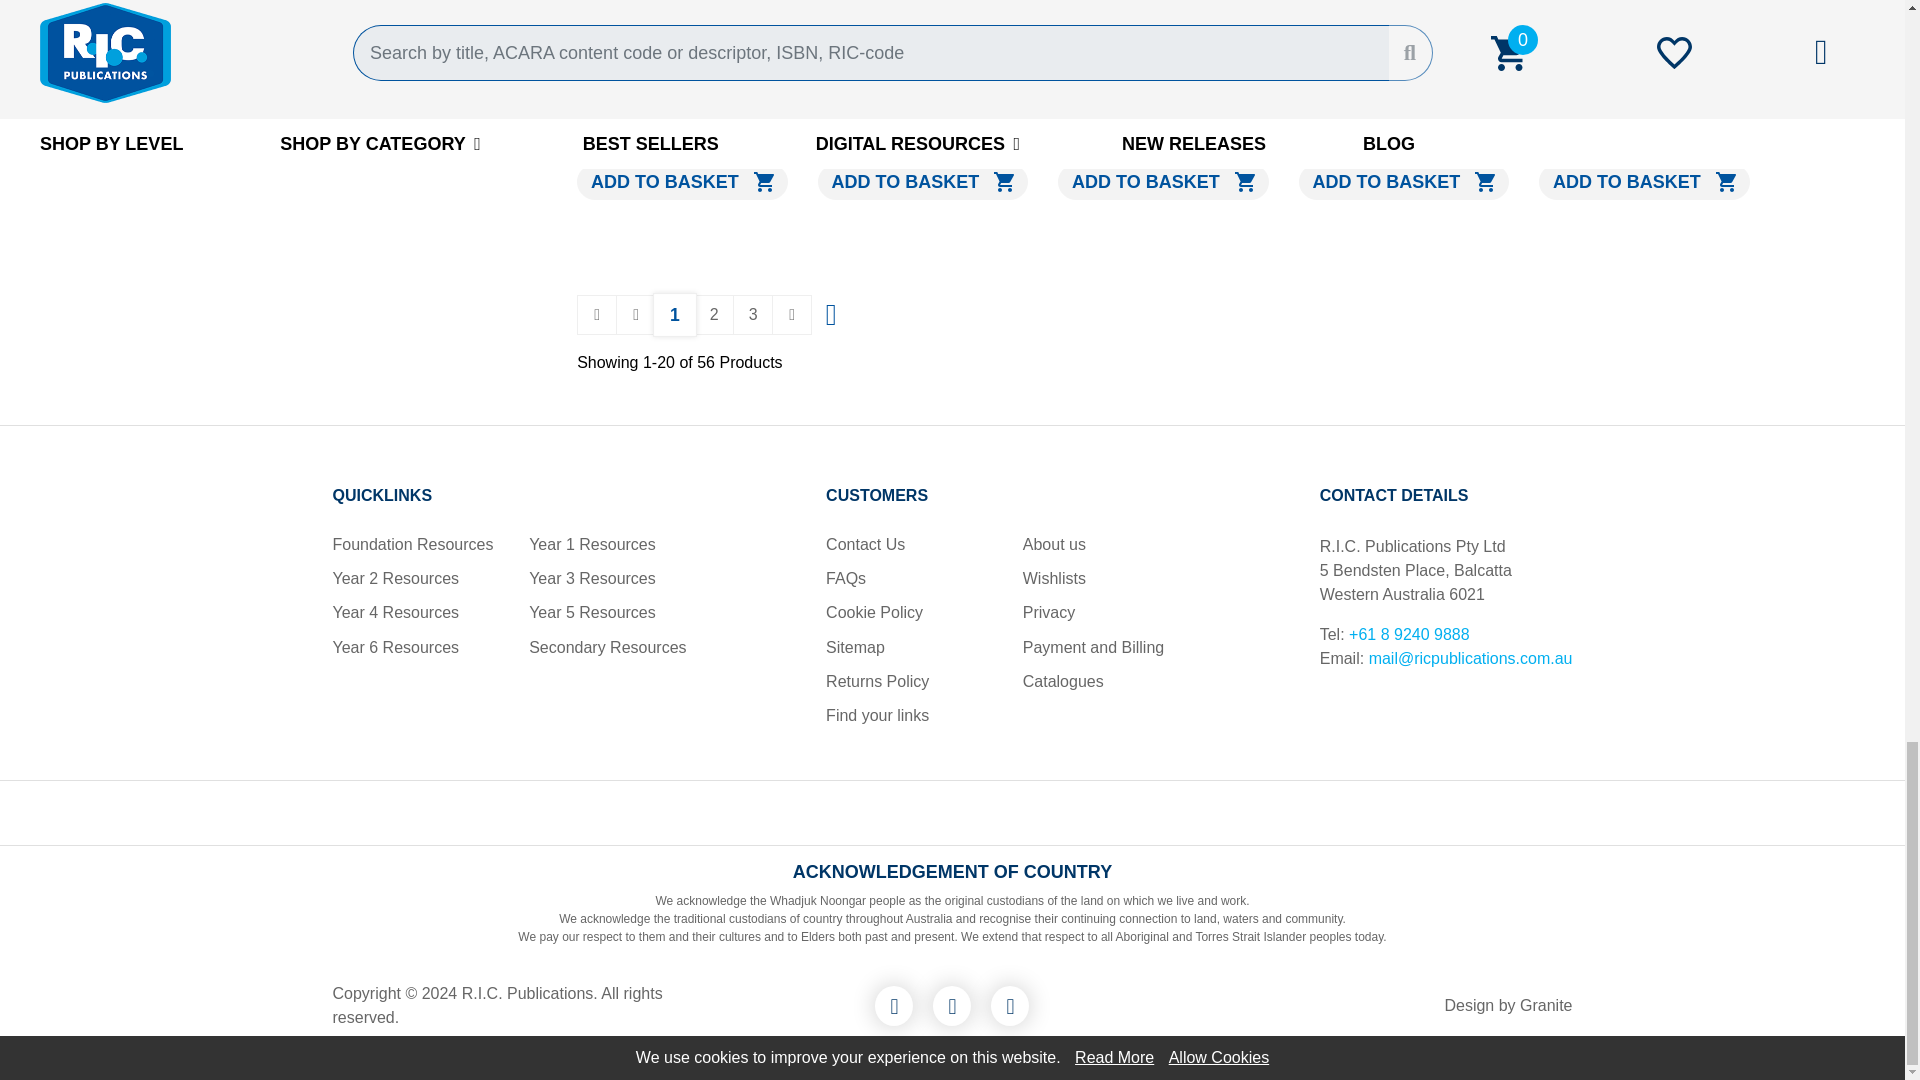  I want to click on Contact Us, so click(864, 544).